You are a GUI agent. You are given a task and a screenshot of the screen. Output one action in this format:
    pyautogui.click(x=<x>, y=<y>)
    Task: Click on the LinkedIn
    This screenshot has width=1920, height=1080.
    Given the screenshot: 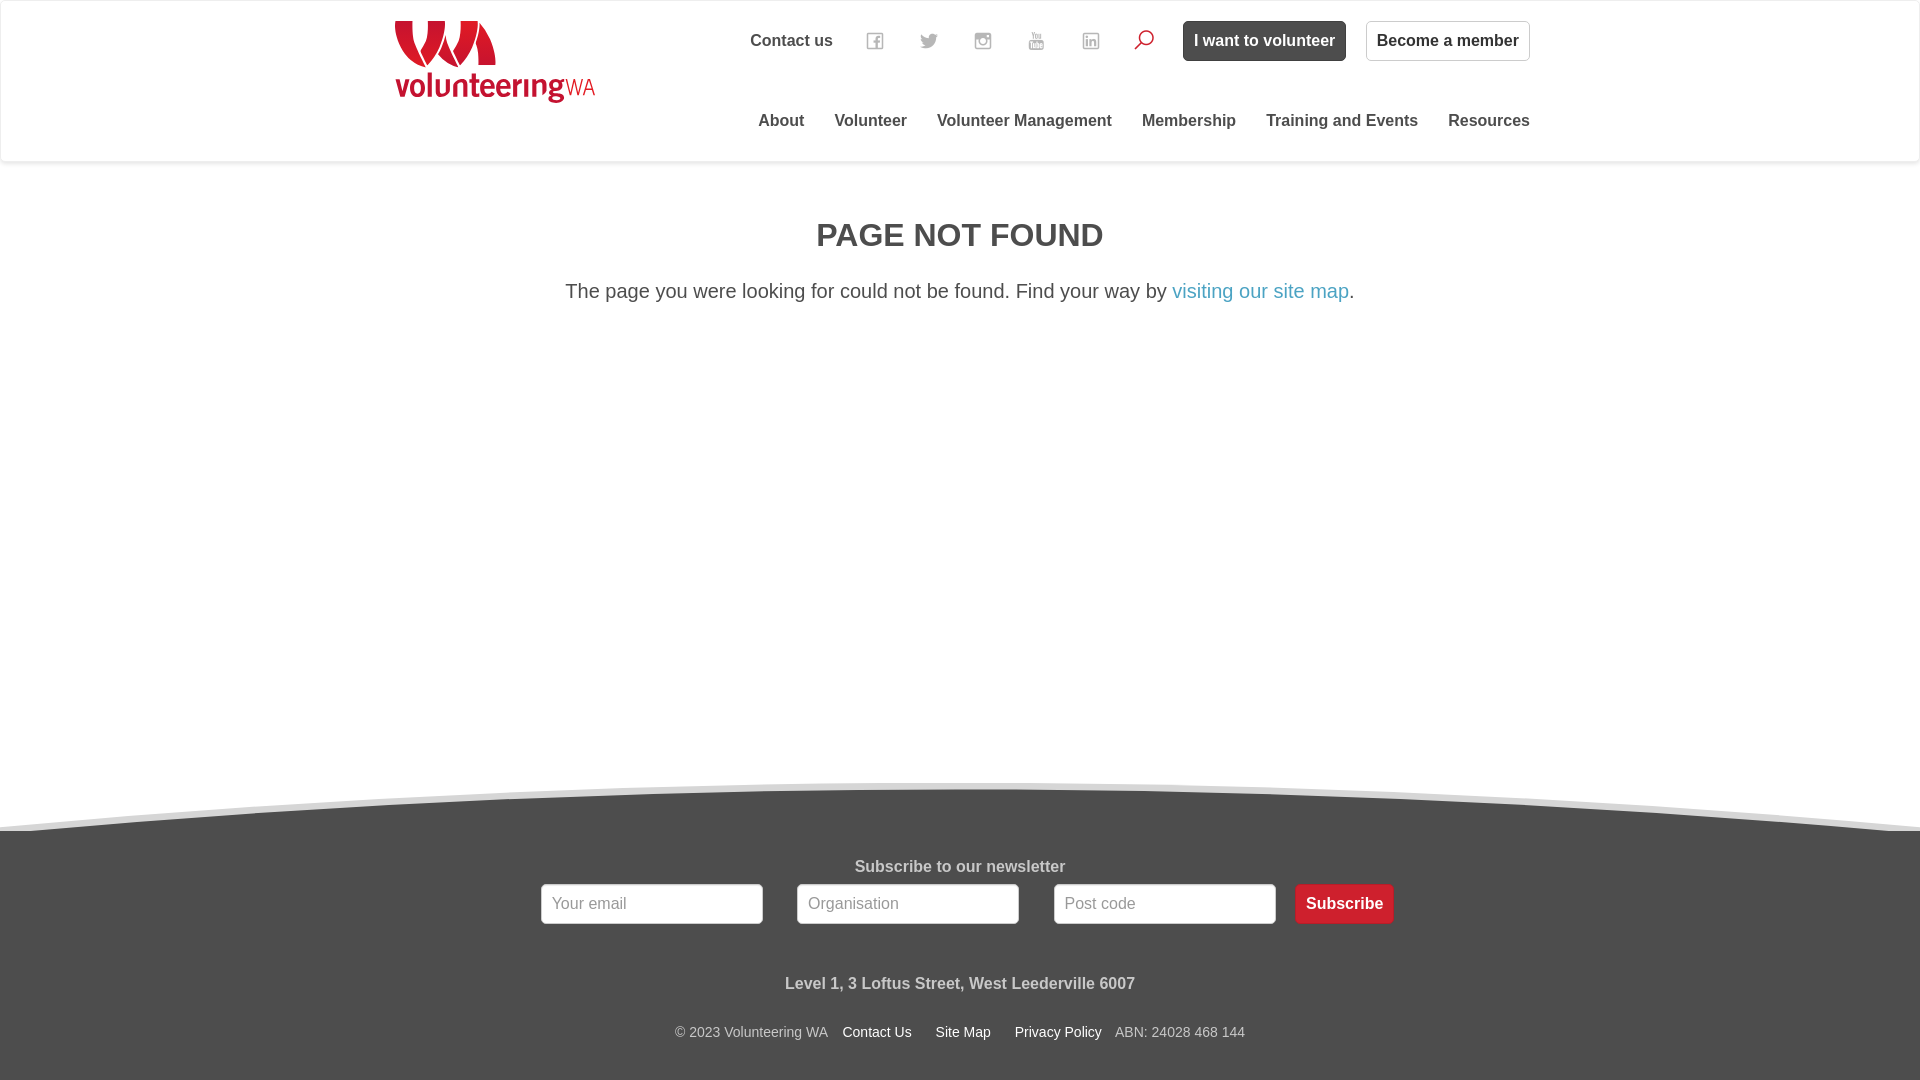 What is the action you would take?
    pyautogui.click(x=1091, y=41)
    